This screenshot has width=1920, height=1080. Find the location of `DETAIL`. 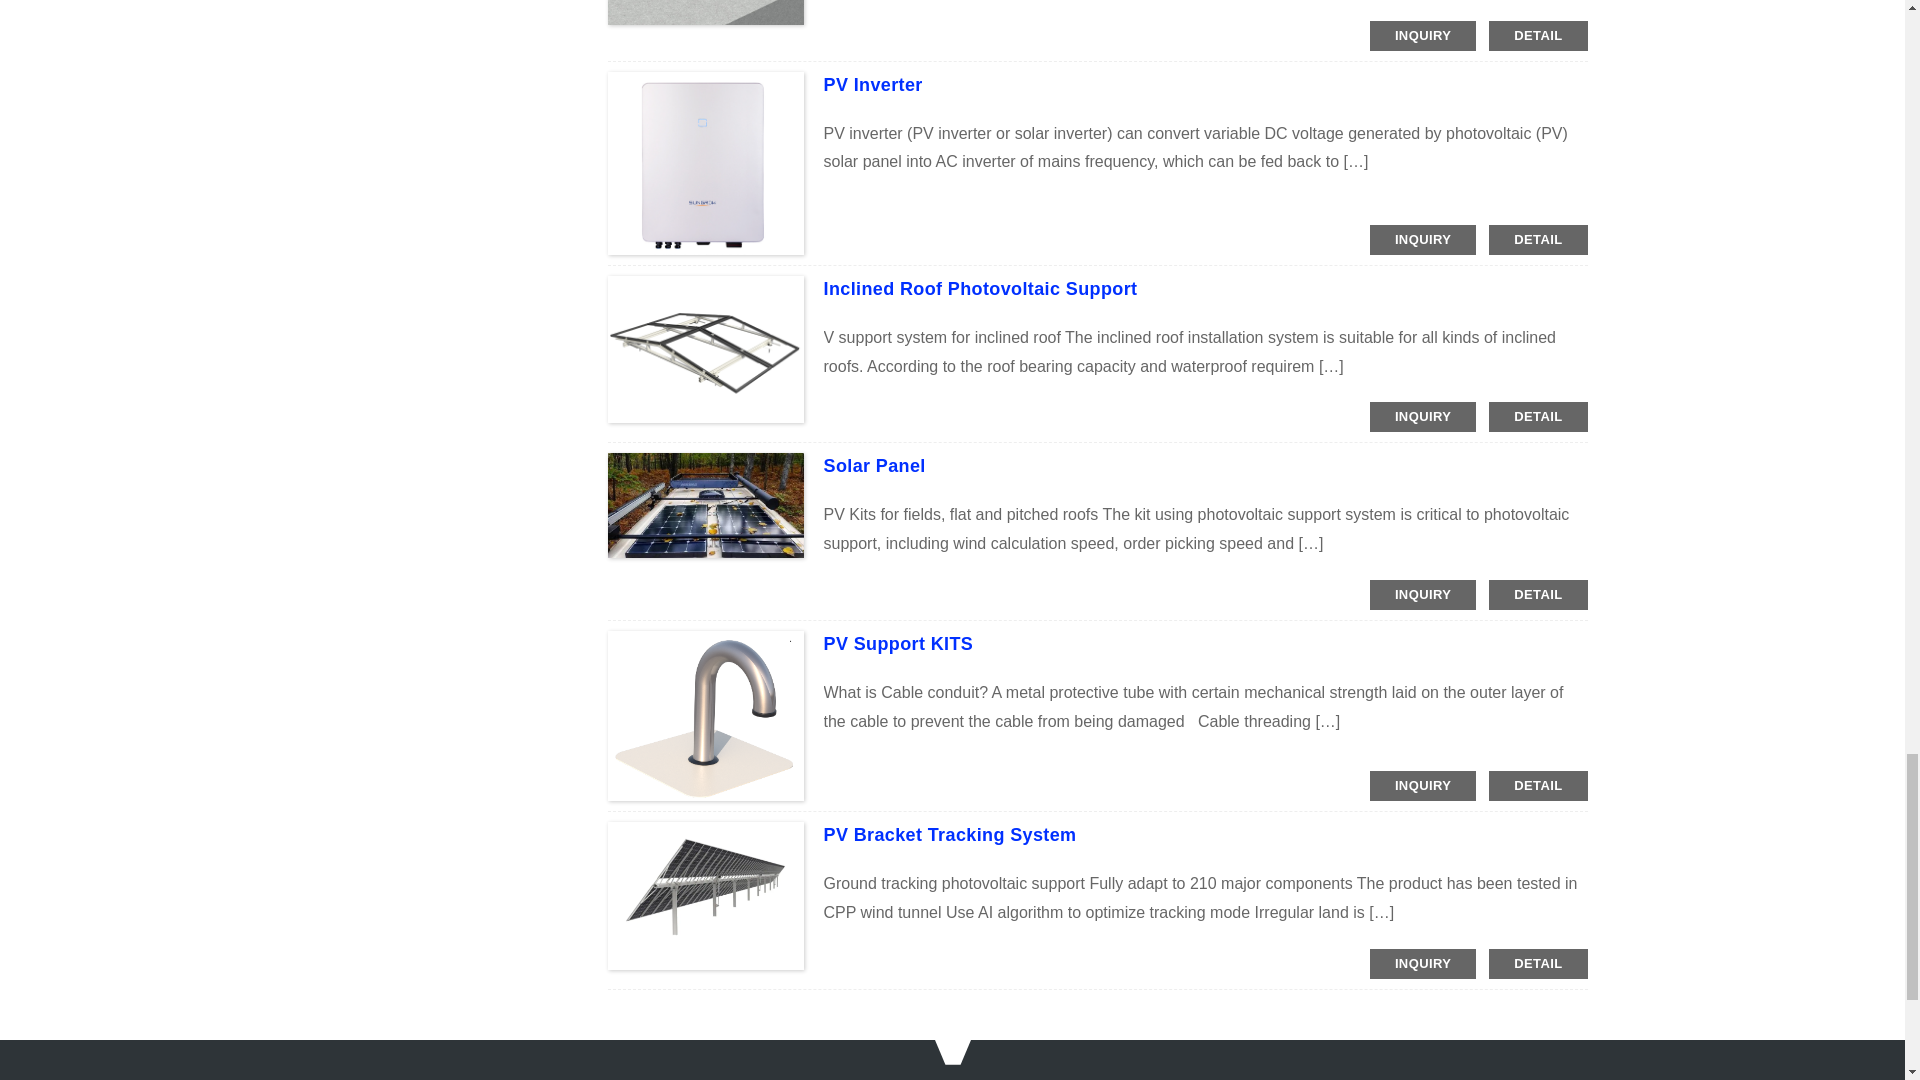

DETAIL is located at coordinates (1538, 35).